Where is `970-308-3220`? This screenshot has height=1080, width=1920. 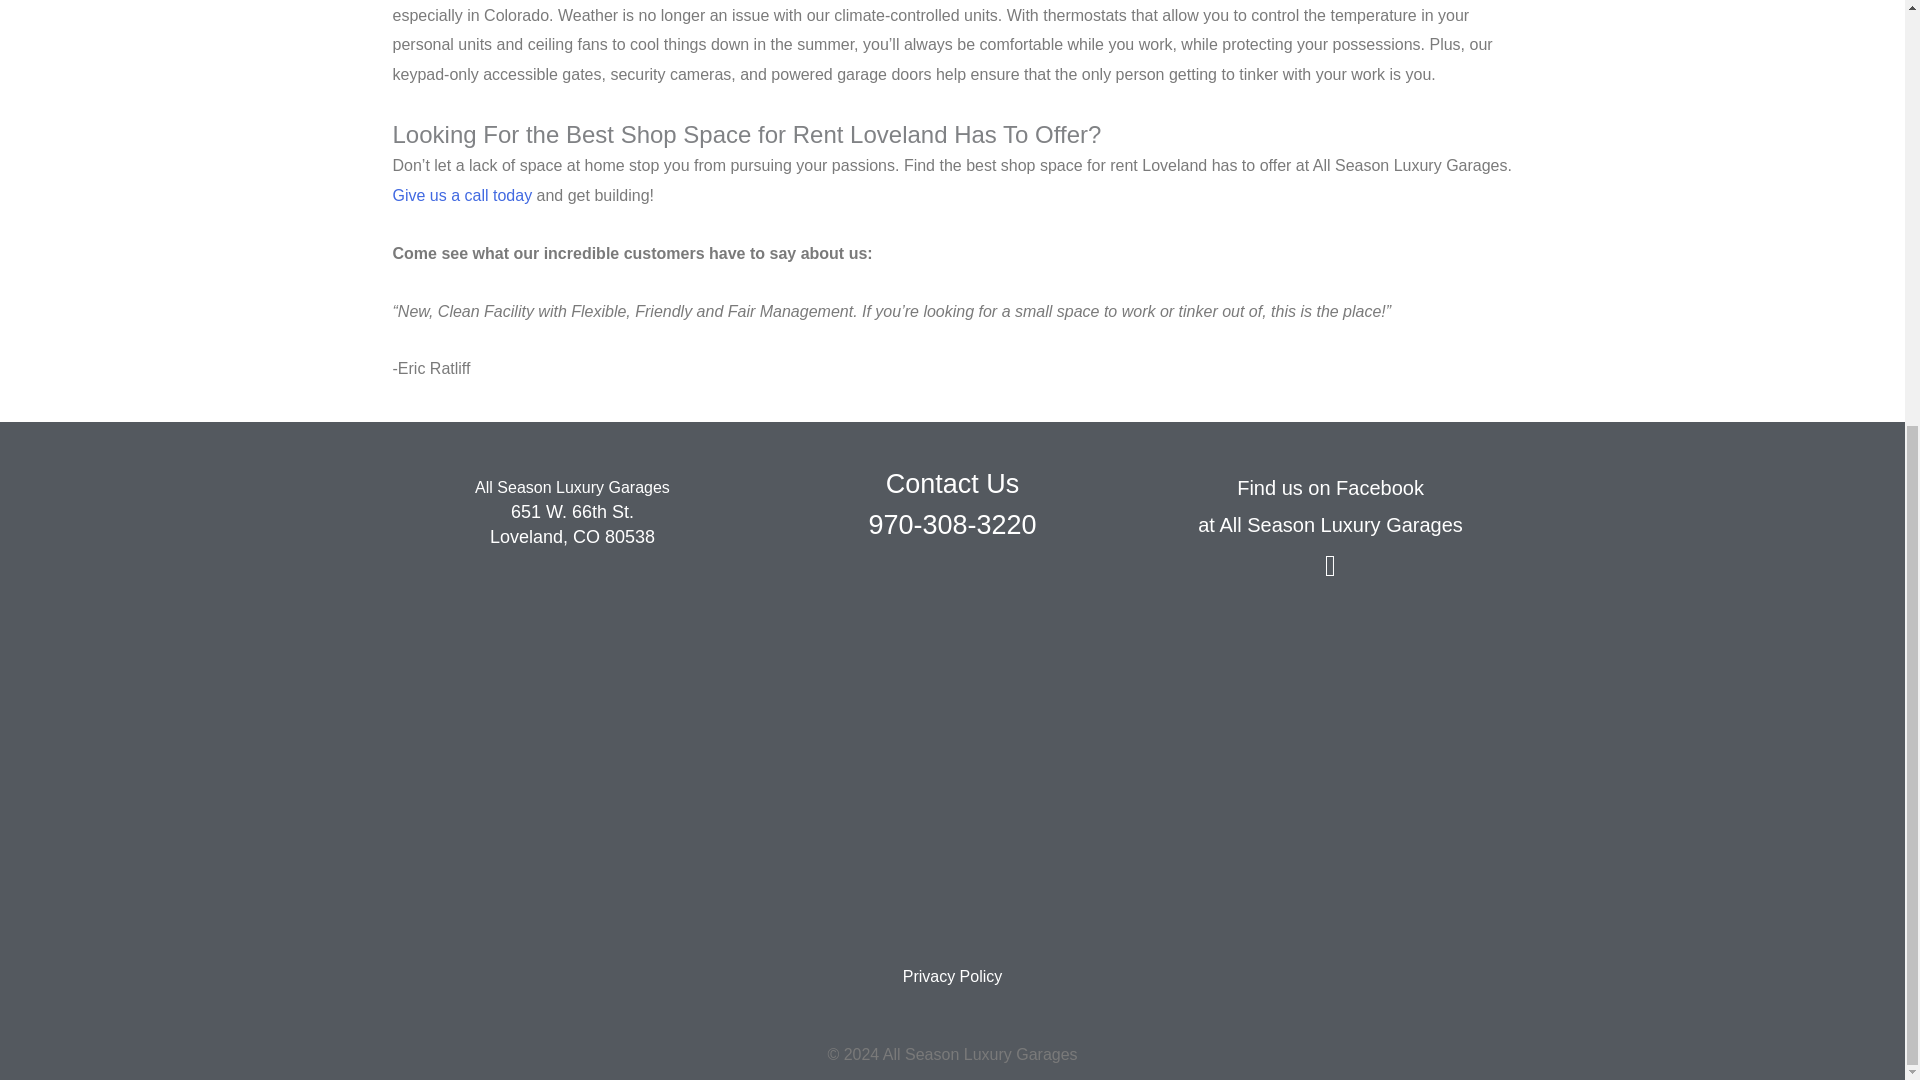
970-308-3220 is located at coordinates (952, 523).